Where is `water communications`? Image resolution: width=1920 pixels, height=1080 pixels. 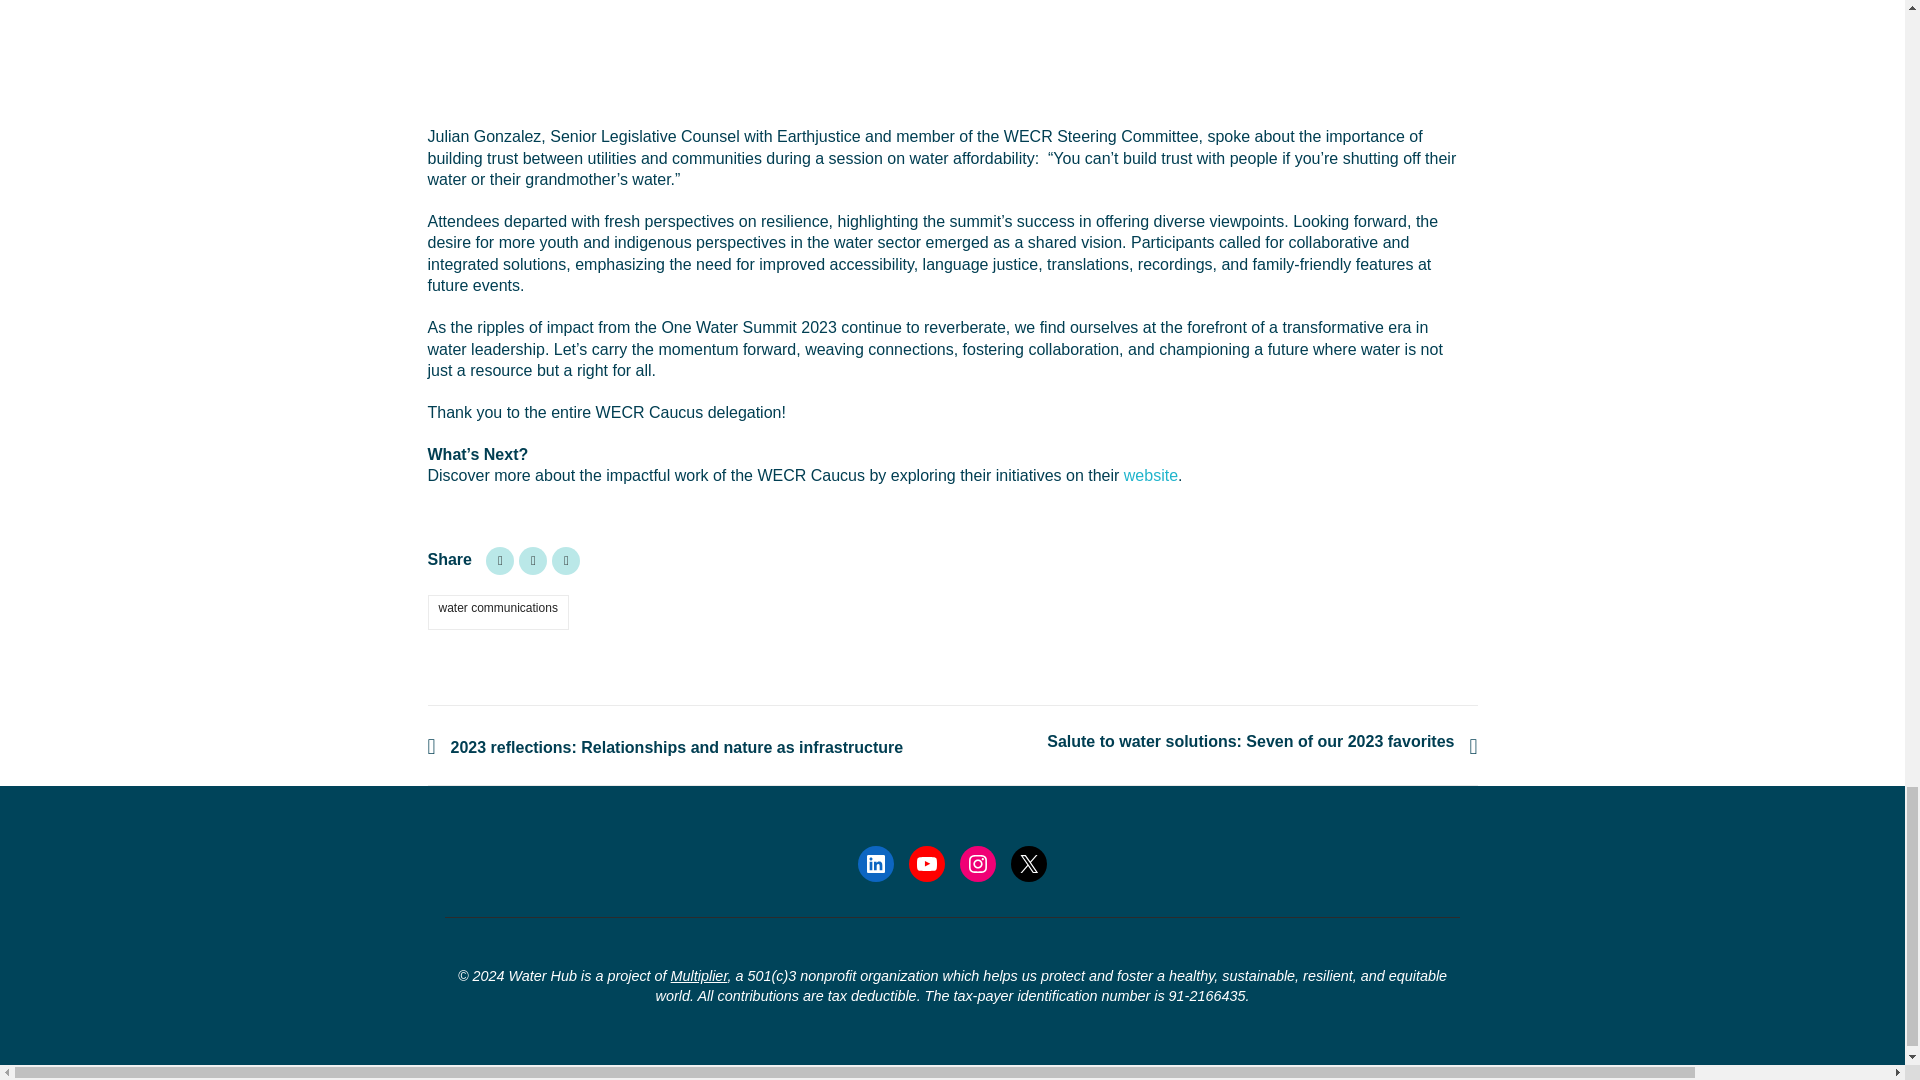 water communications is located at coordinates (498, 612).